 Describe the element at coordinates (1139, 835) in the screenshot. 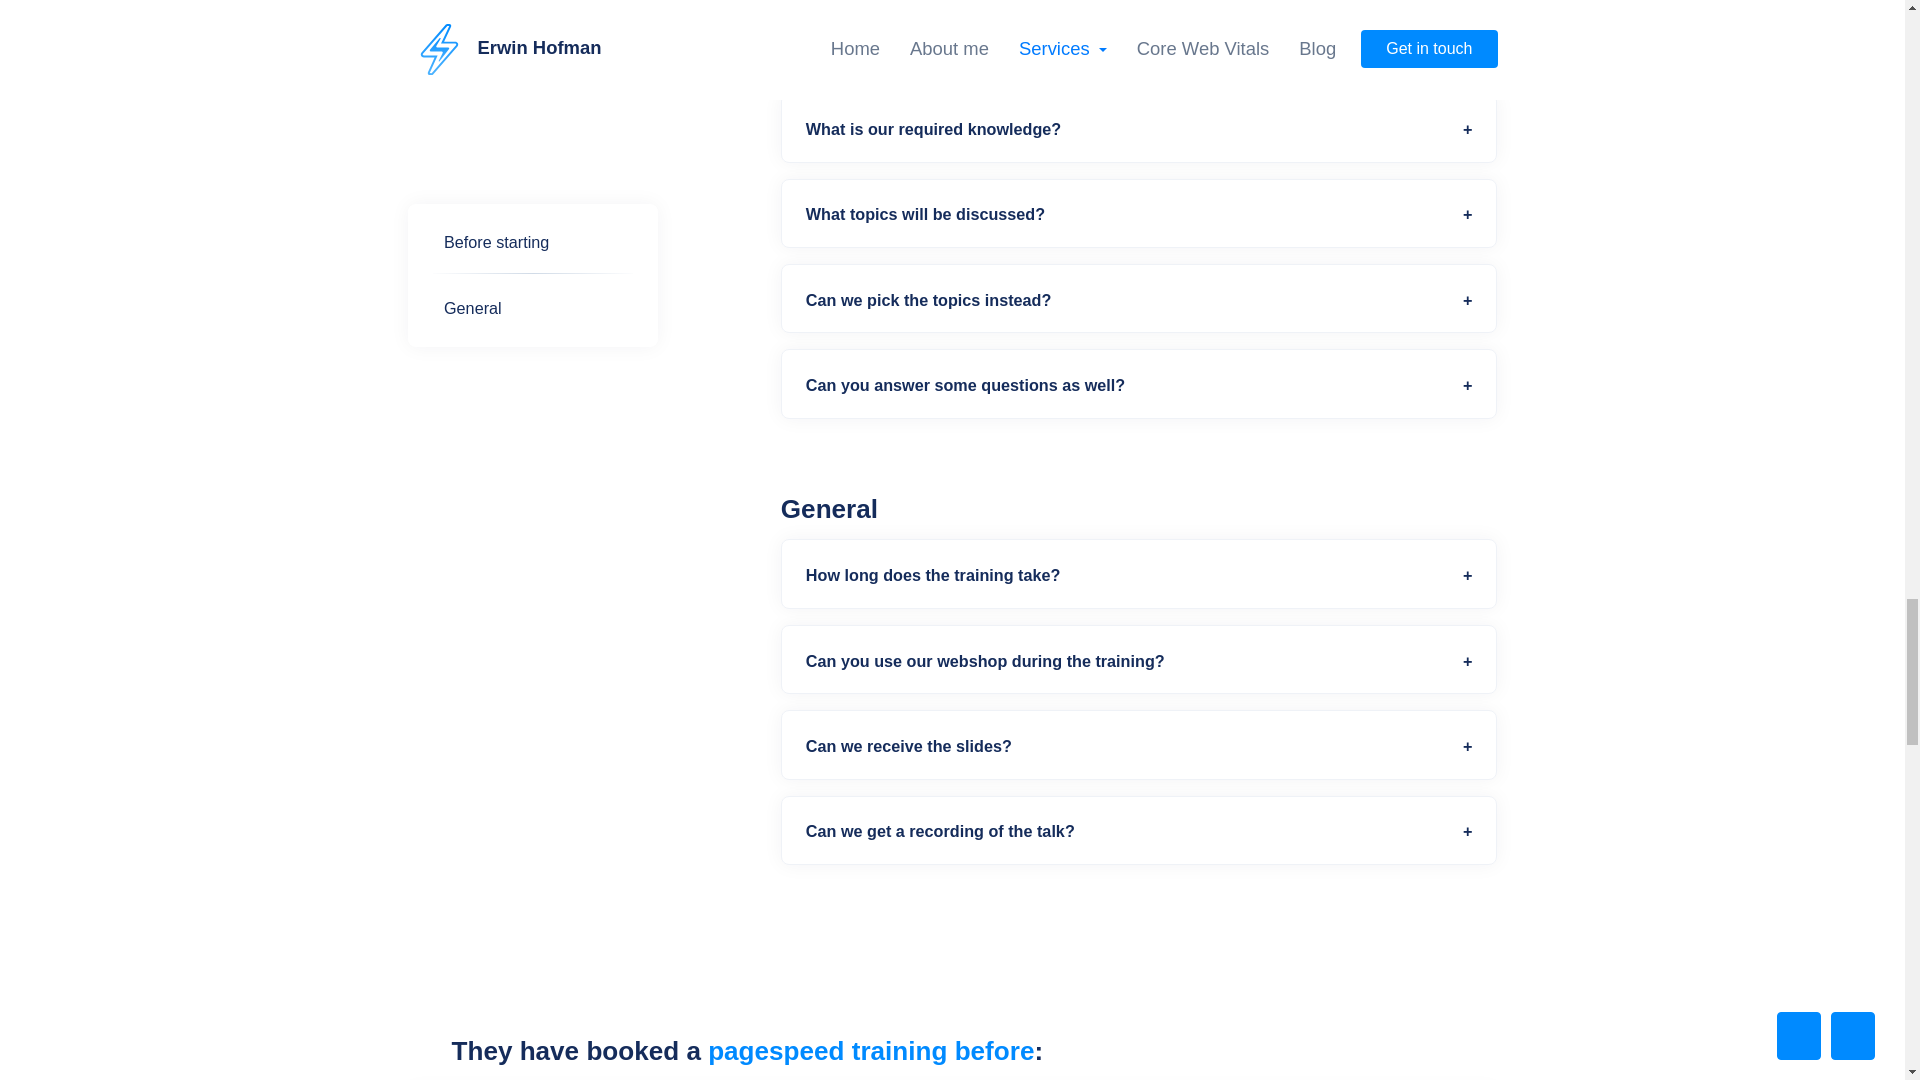

I see `Can we get a recording of the talk?` at that location.